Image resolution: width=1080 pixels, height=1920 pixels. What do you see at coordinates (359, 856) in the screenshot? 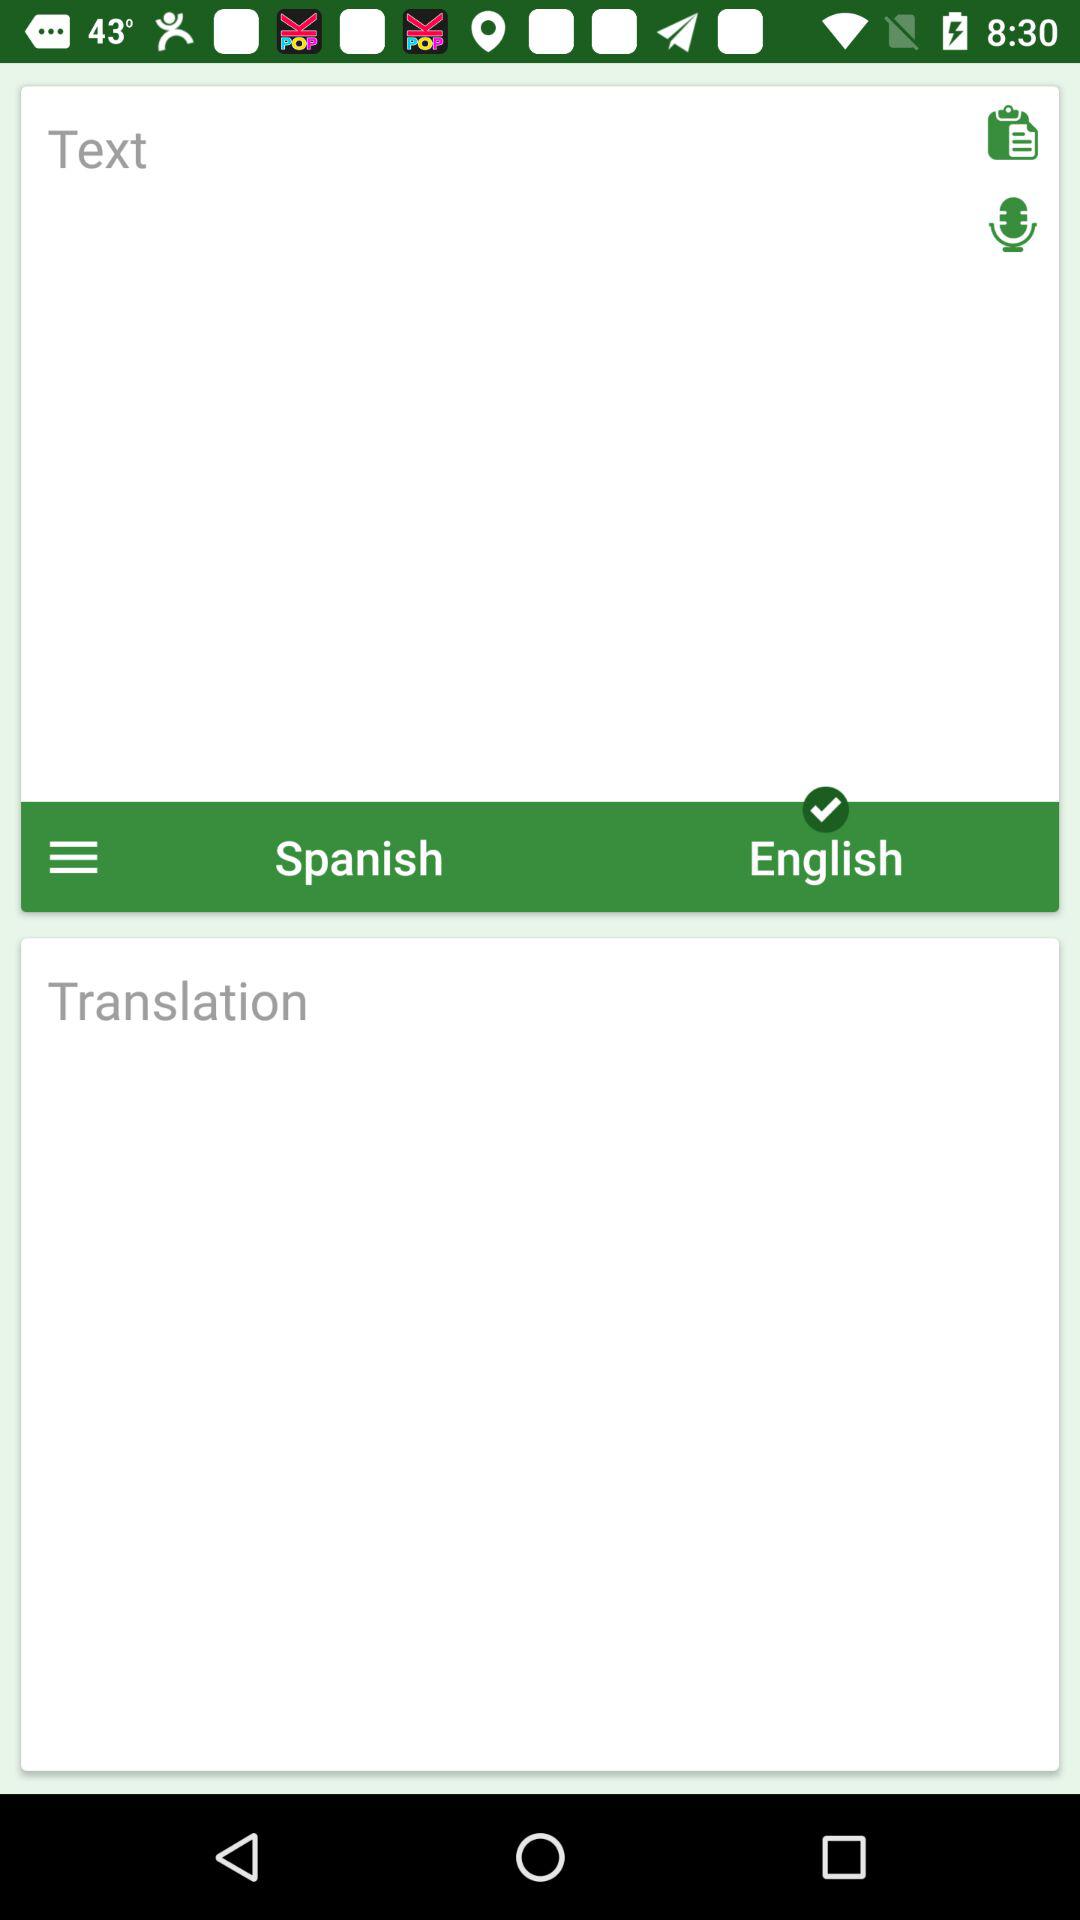
I see `select spanish icon` at bounding box center [359, 856].